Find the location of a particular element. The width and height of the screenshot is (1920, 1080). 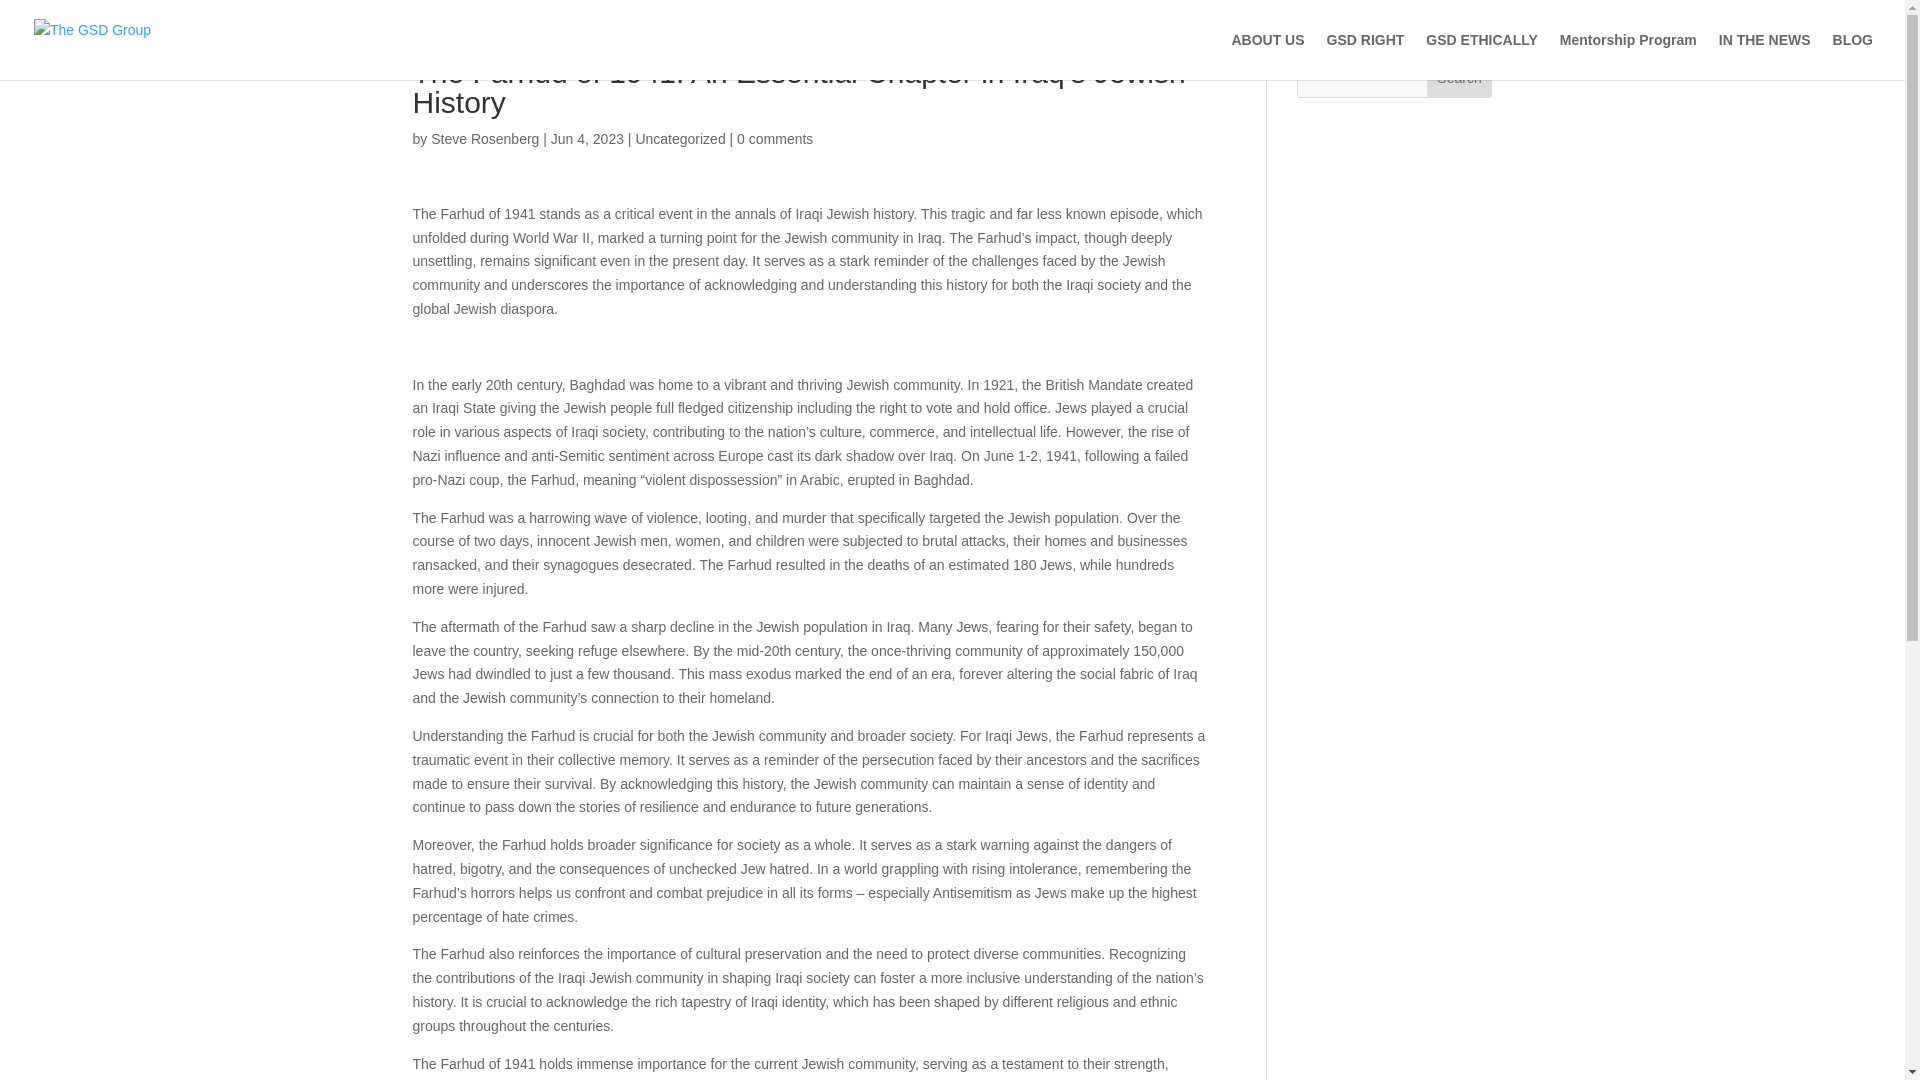

GSD RIGHT is located at coordinates (1366, 56).